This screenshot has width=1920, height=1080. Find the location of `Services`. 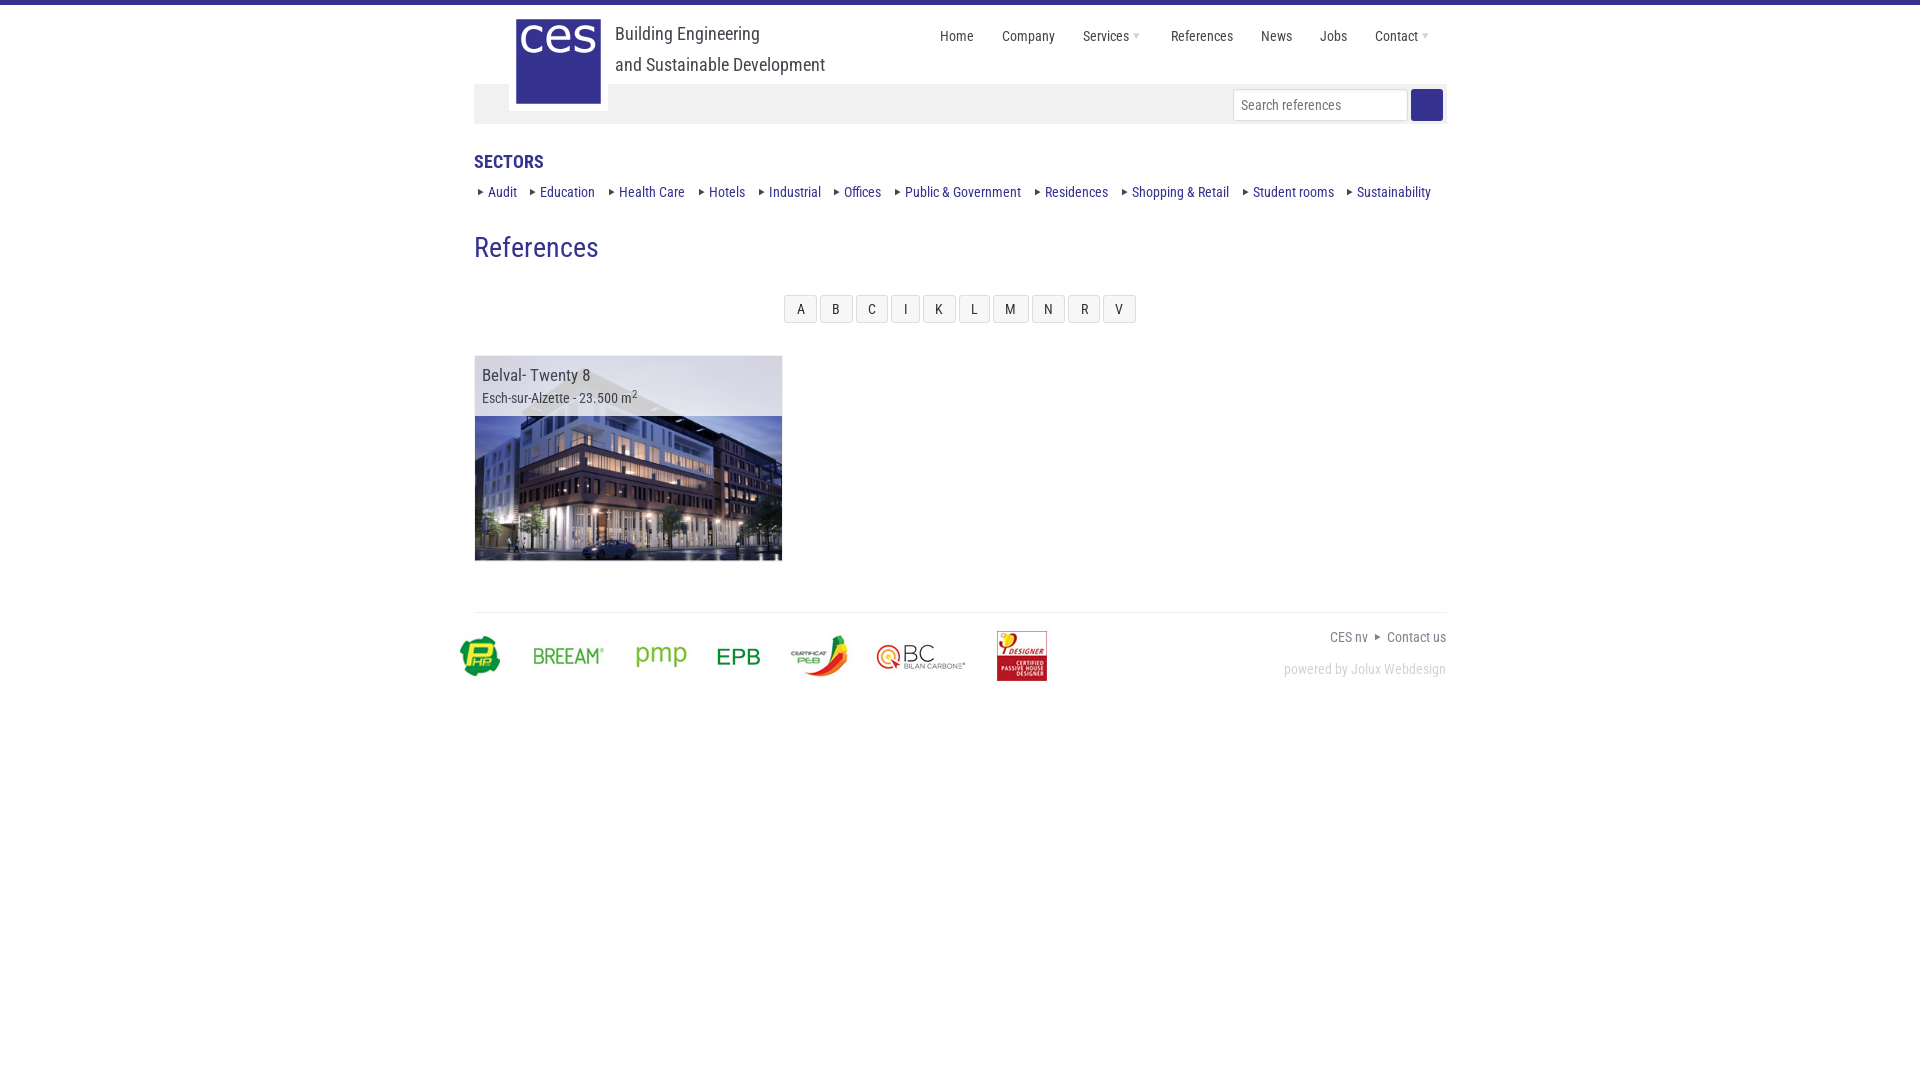

Services is located at coordinates (1113, 36).